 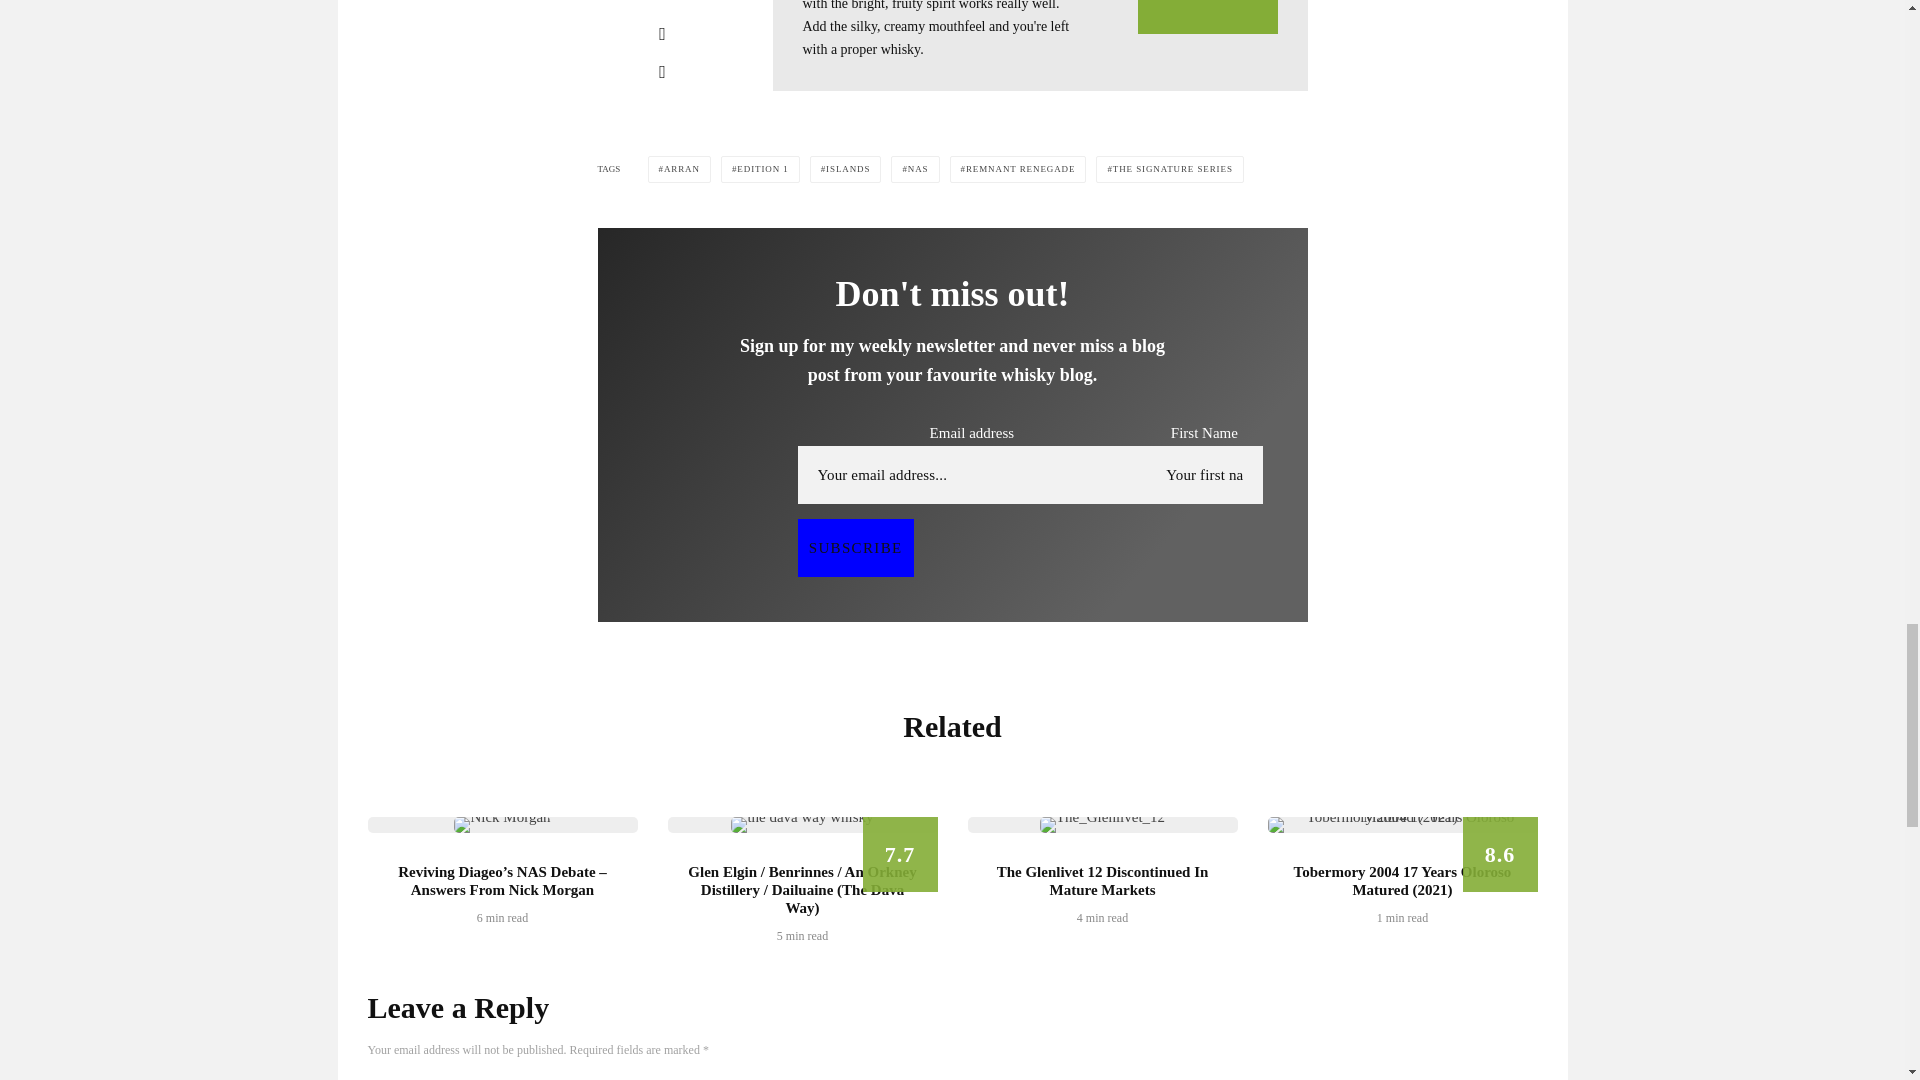 What do you see at coordinates (1018, 168) in the screenshot?
I see `REMNANT RENEGADE` at bounding box center [1018, 168].